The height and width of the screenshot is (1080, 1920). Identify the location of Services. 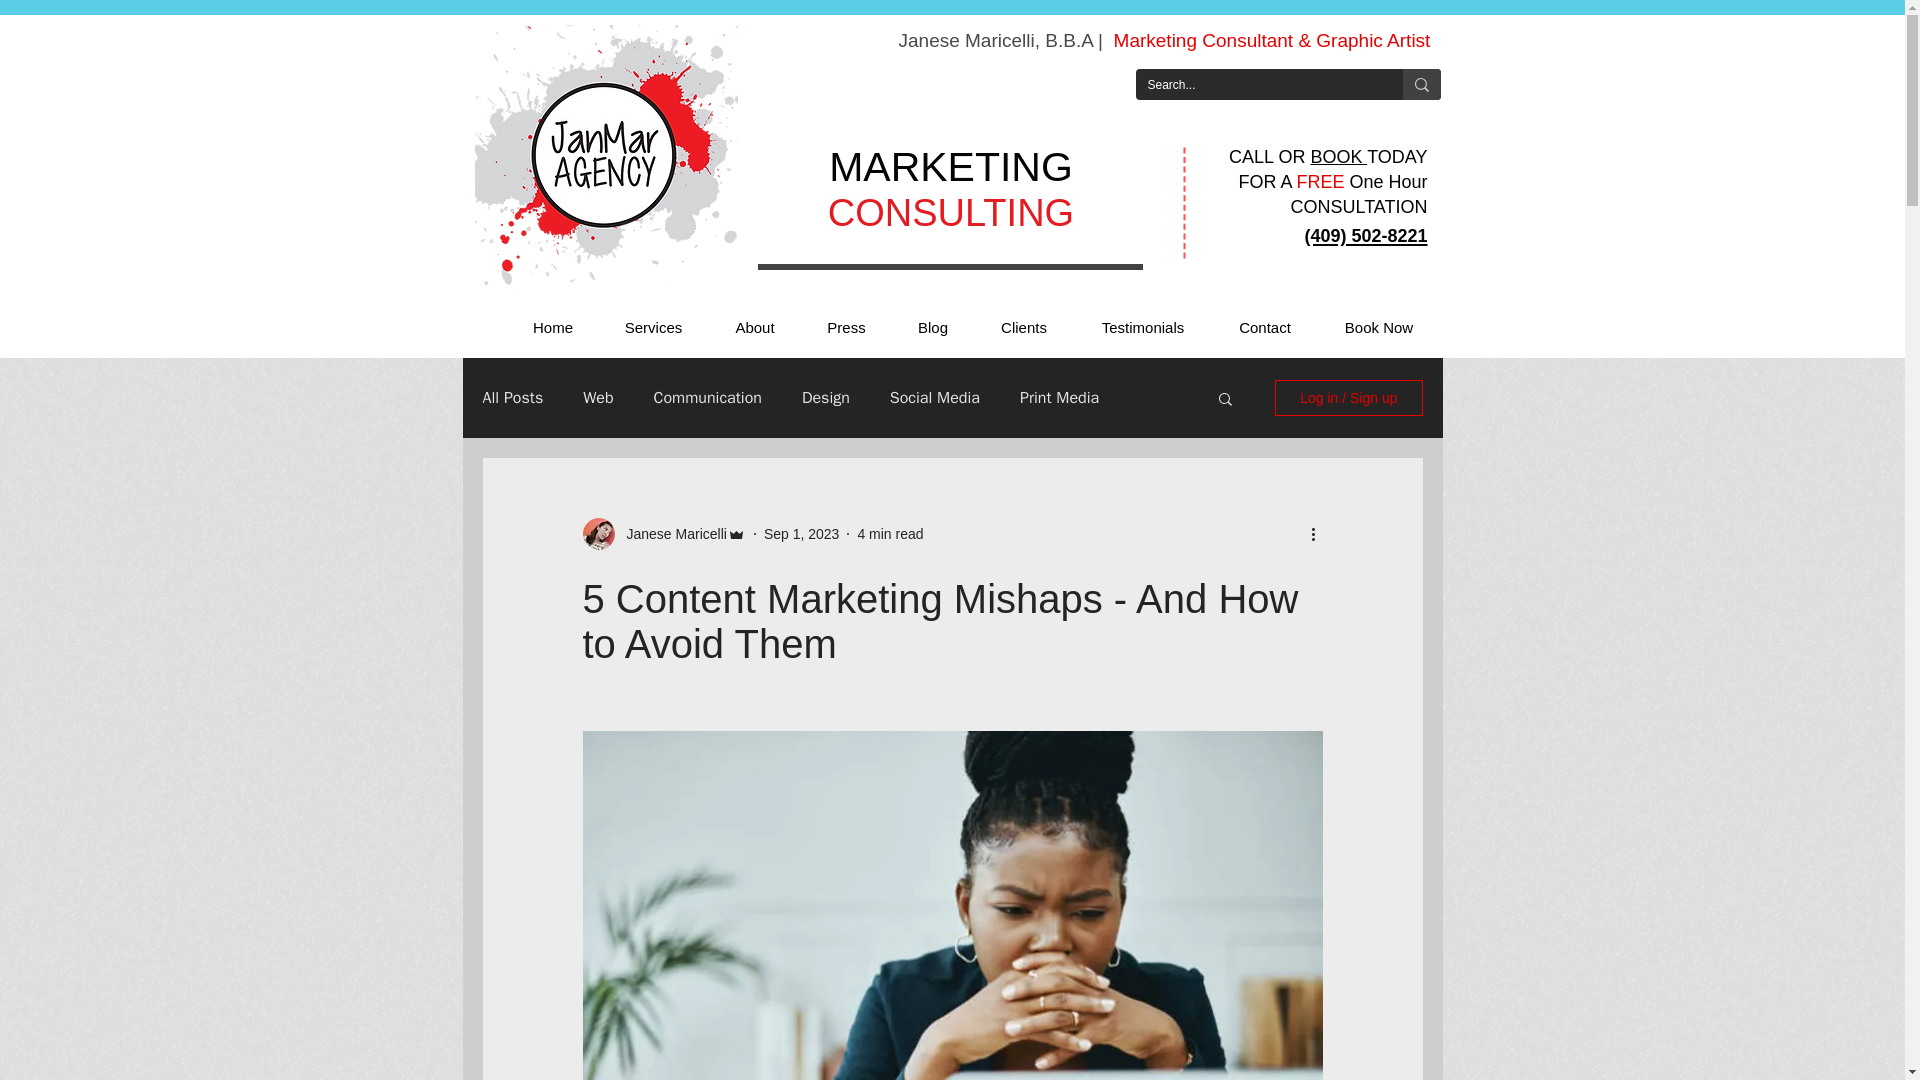
(652, 326).